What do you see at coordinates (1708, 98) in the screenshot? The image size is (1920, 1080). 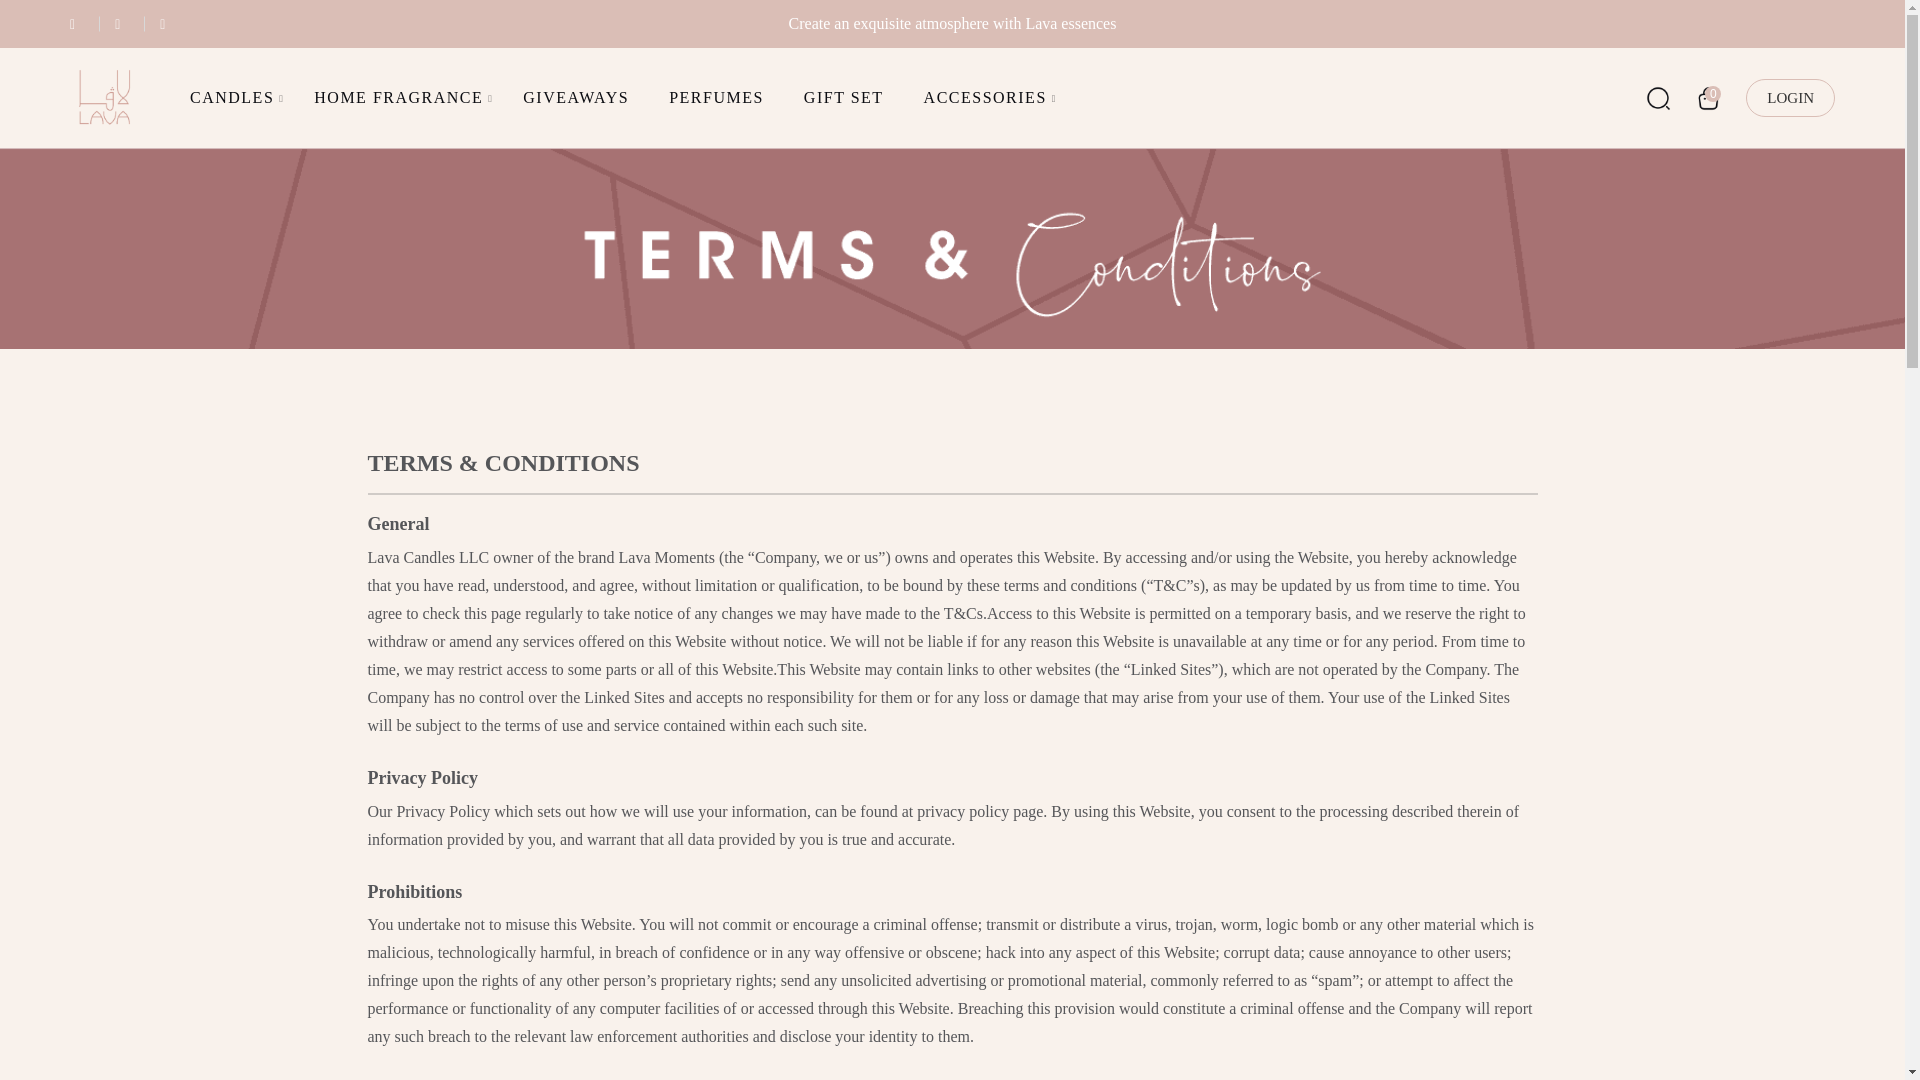 I see `0` at bounding box center [1708, 98].